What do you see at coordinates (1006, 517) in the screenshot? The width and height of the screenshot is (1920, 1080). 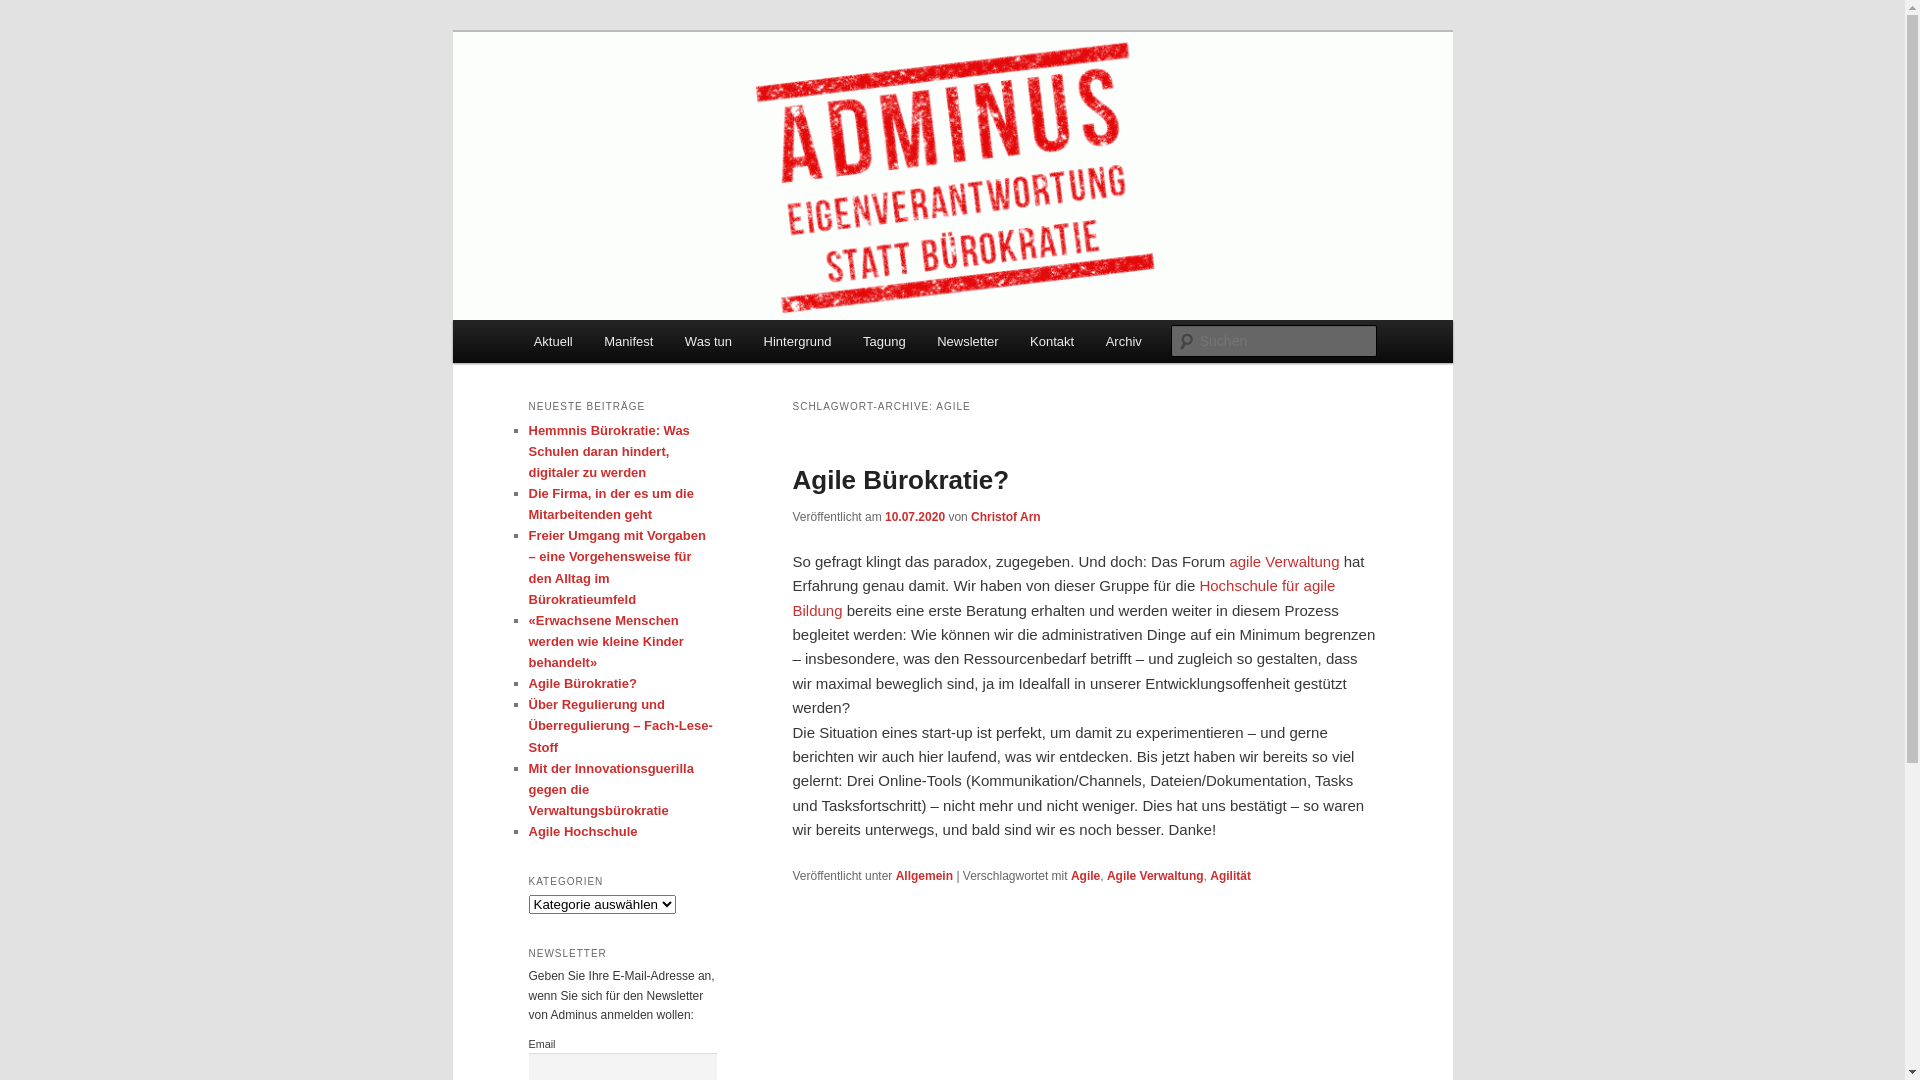 I see `Christof Arn` at bounding box center [1006, 517].